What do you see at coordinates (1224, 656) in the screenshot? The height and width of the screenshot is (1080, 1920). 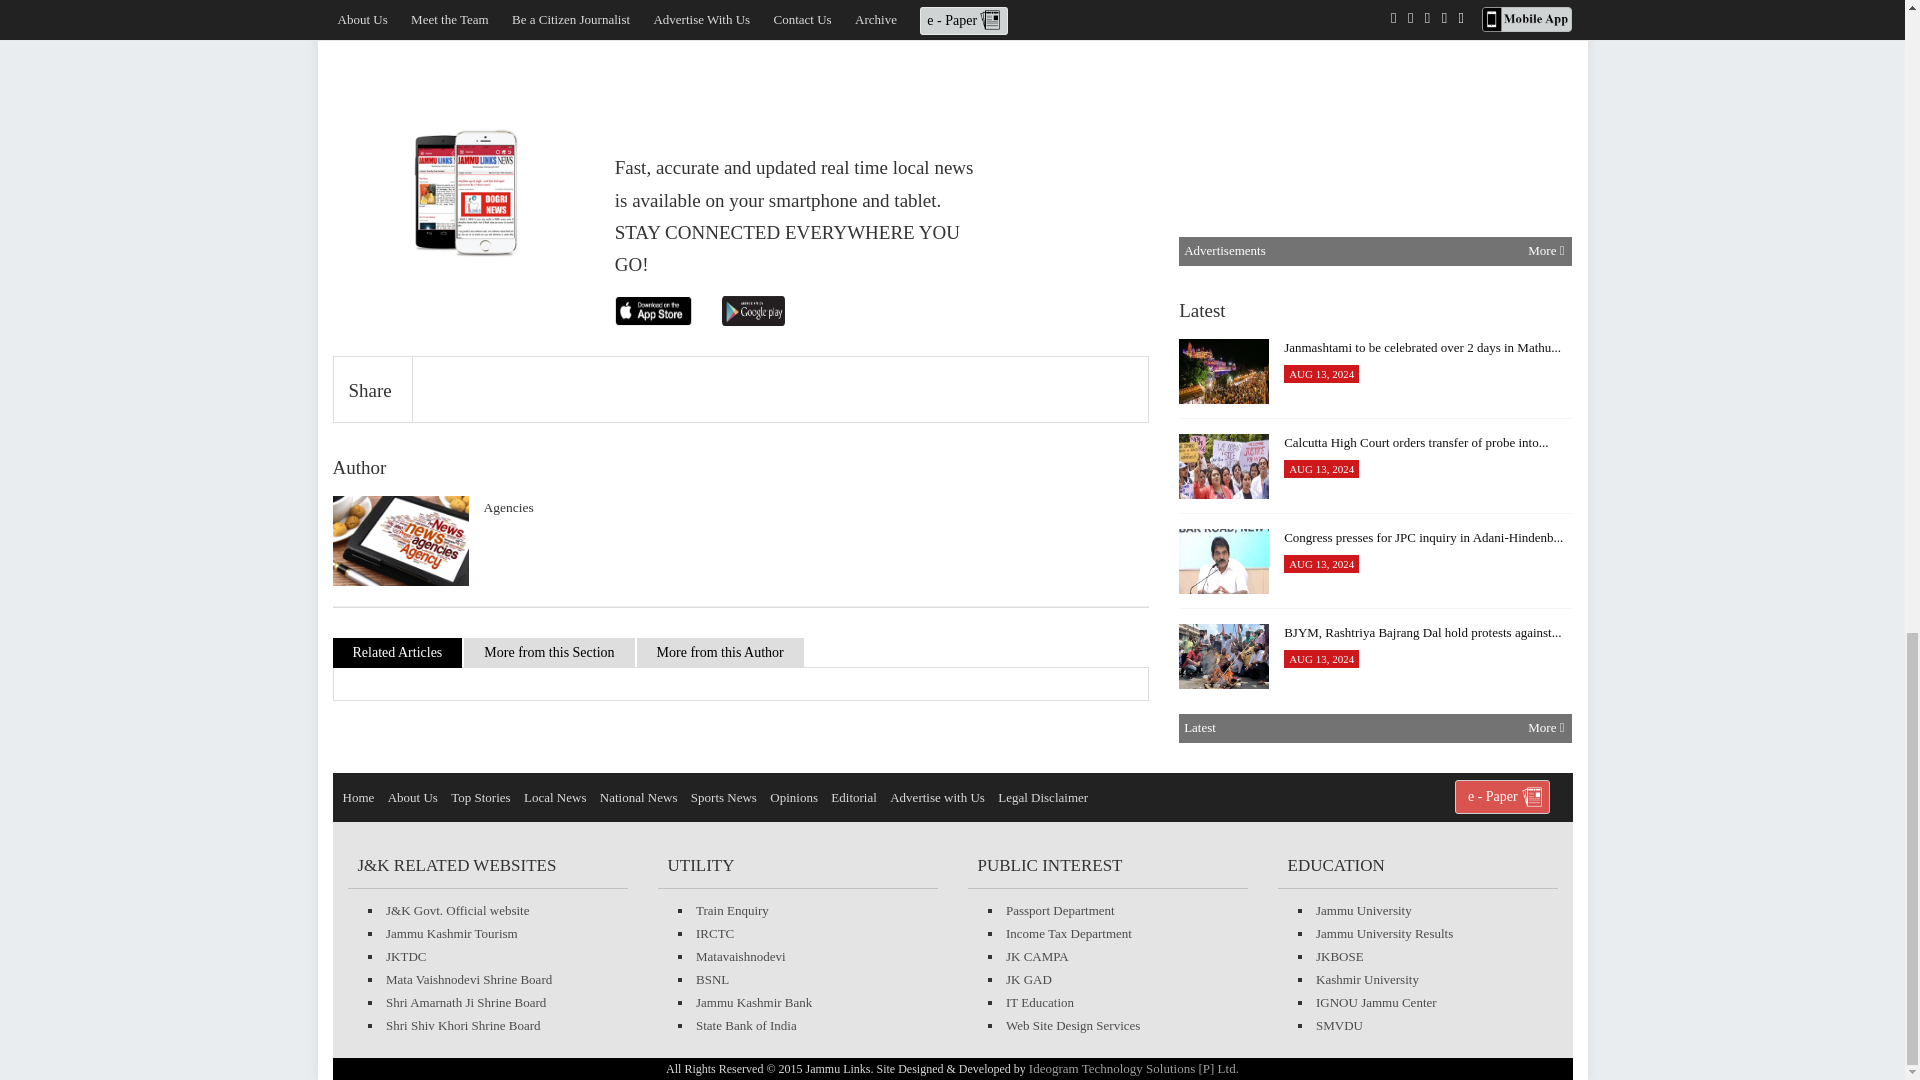 I see `BJYM, Rashtriya Bajrang Dal hold protests against...` at bounding box center [1224, 656].